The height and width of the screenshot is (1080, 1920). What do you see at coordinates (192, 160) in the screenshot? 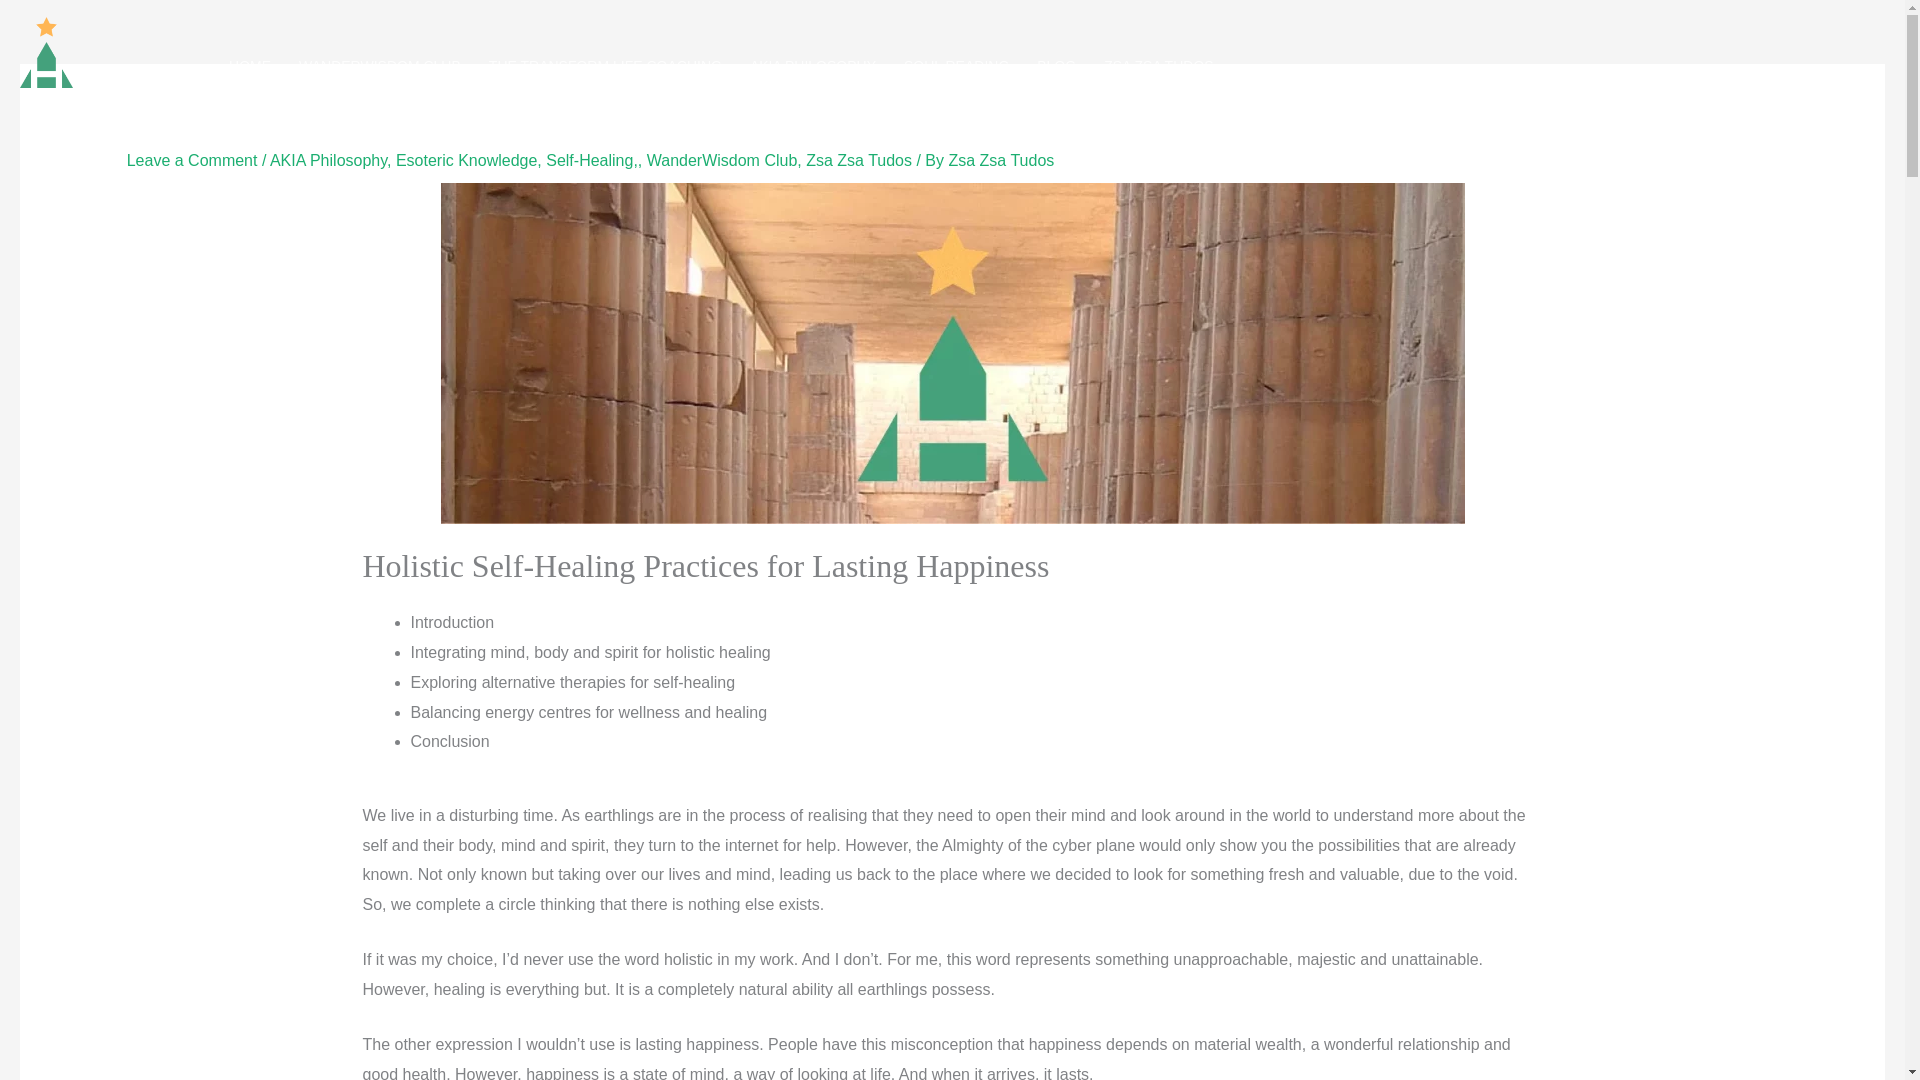
I see `Leave a Comment` at bounding box center [192, 160].